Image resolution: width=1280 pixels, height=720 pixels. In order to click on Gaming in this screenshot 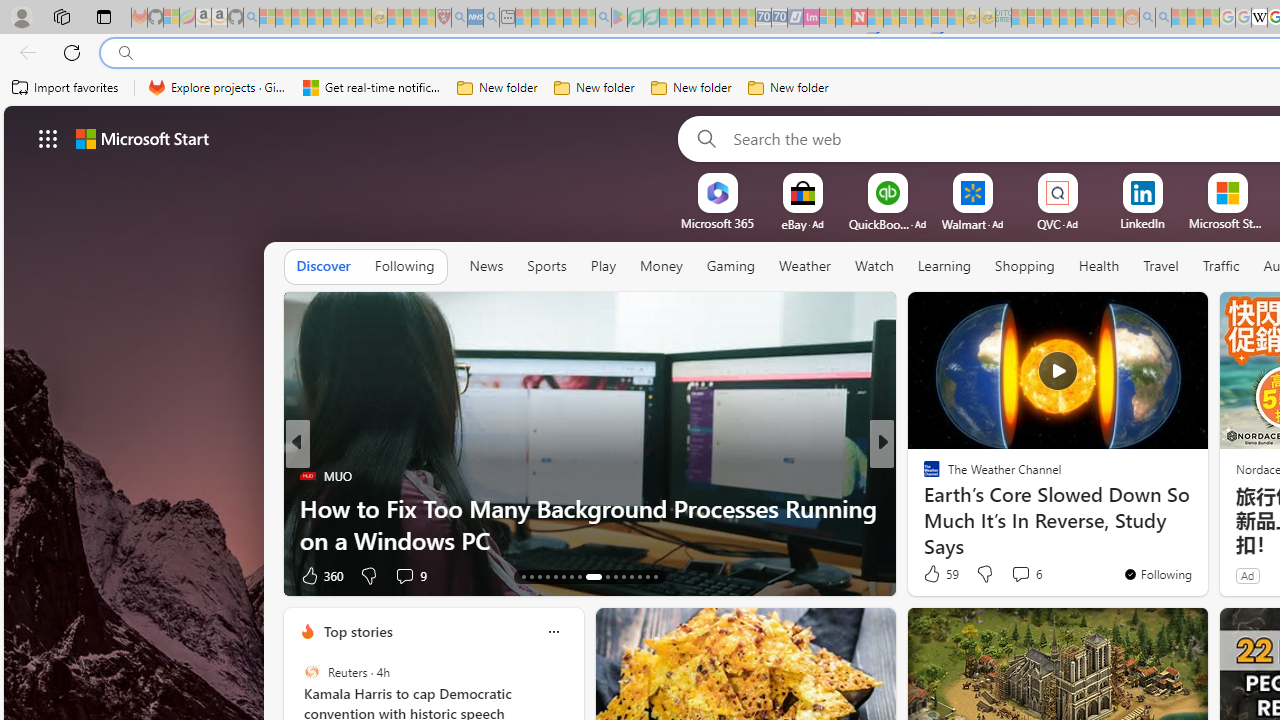, I will do `click(730, 267)`.